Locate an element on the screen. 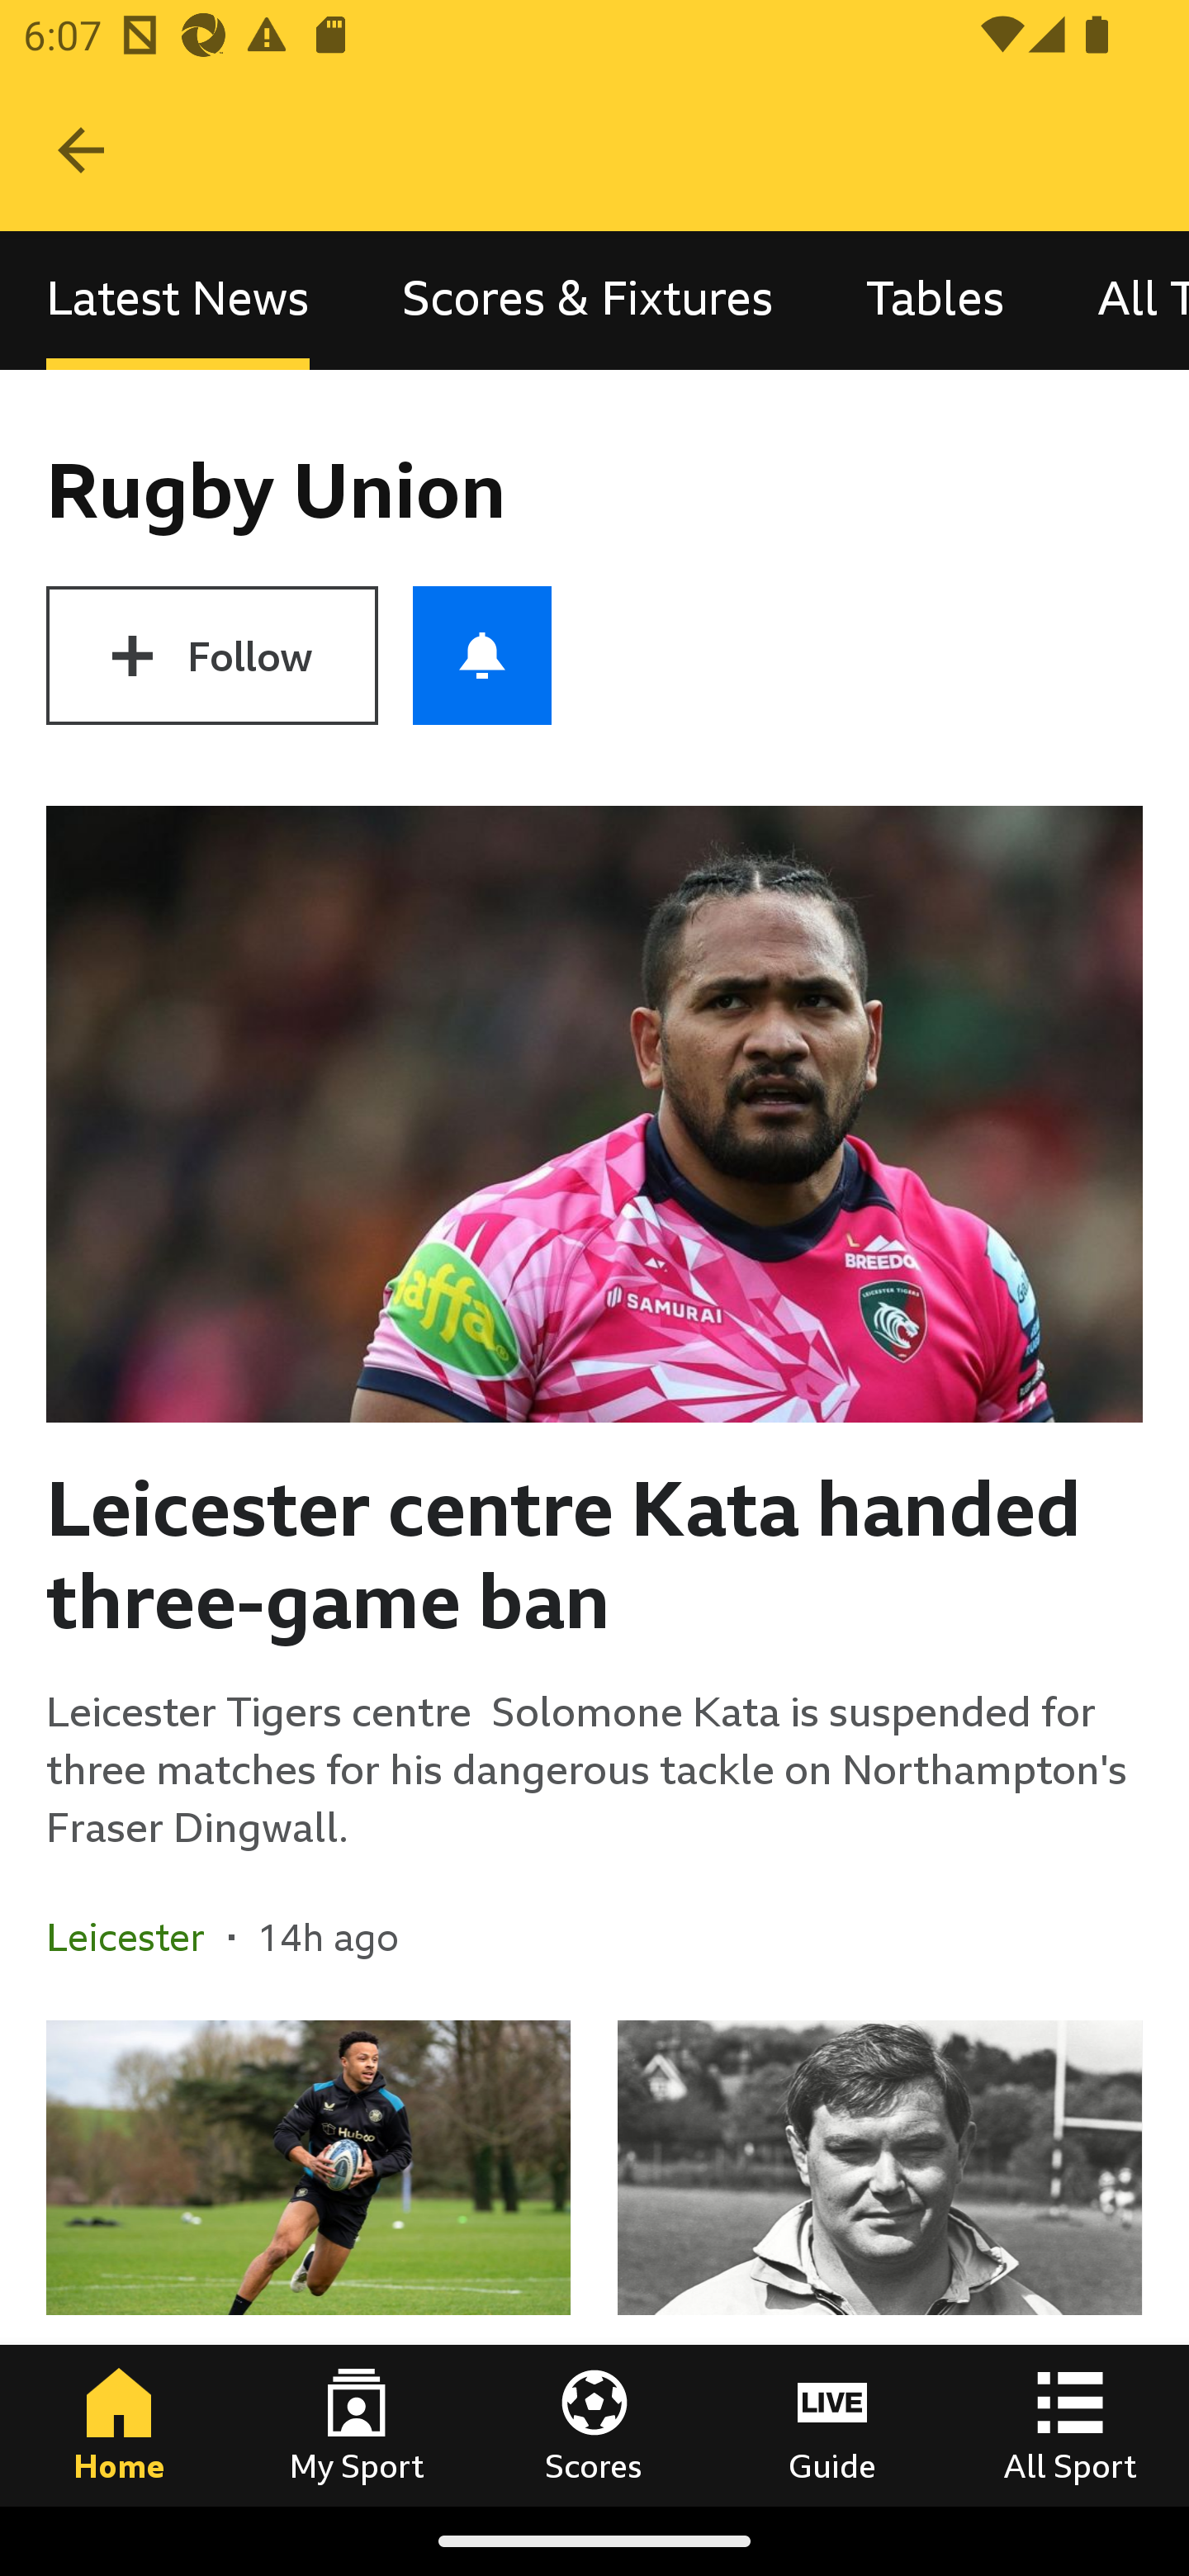 The height and width of the screenshot is (2576, 1189). Tables is located at coordinates (935, 301).